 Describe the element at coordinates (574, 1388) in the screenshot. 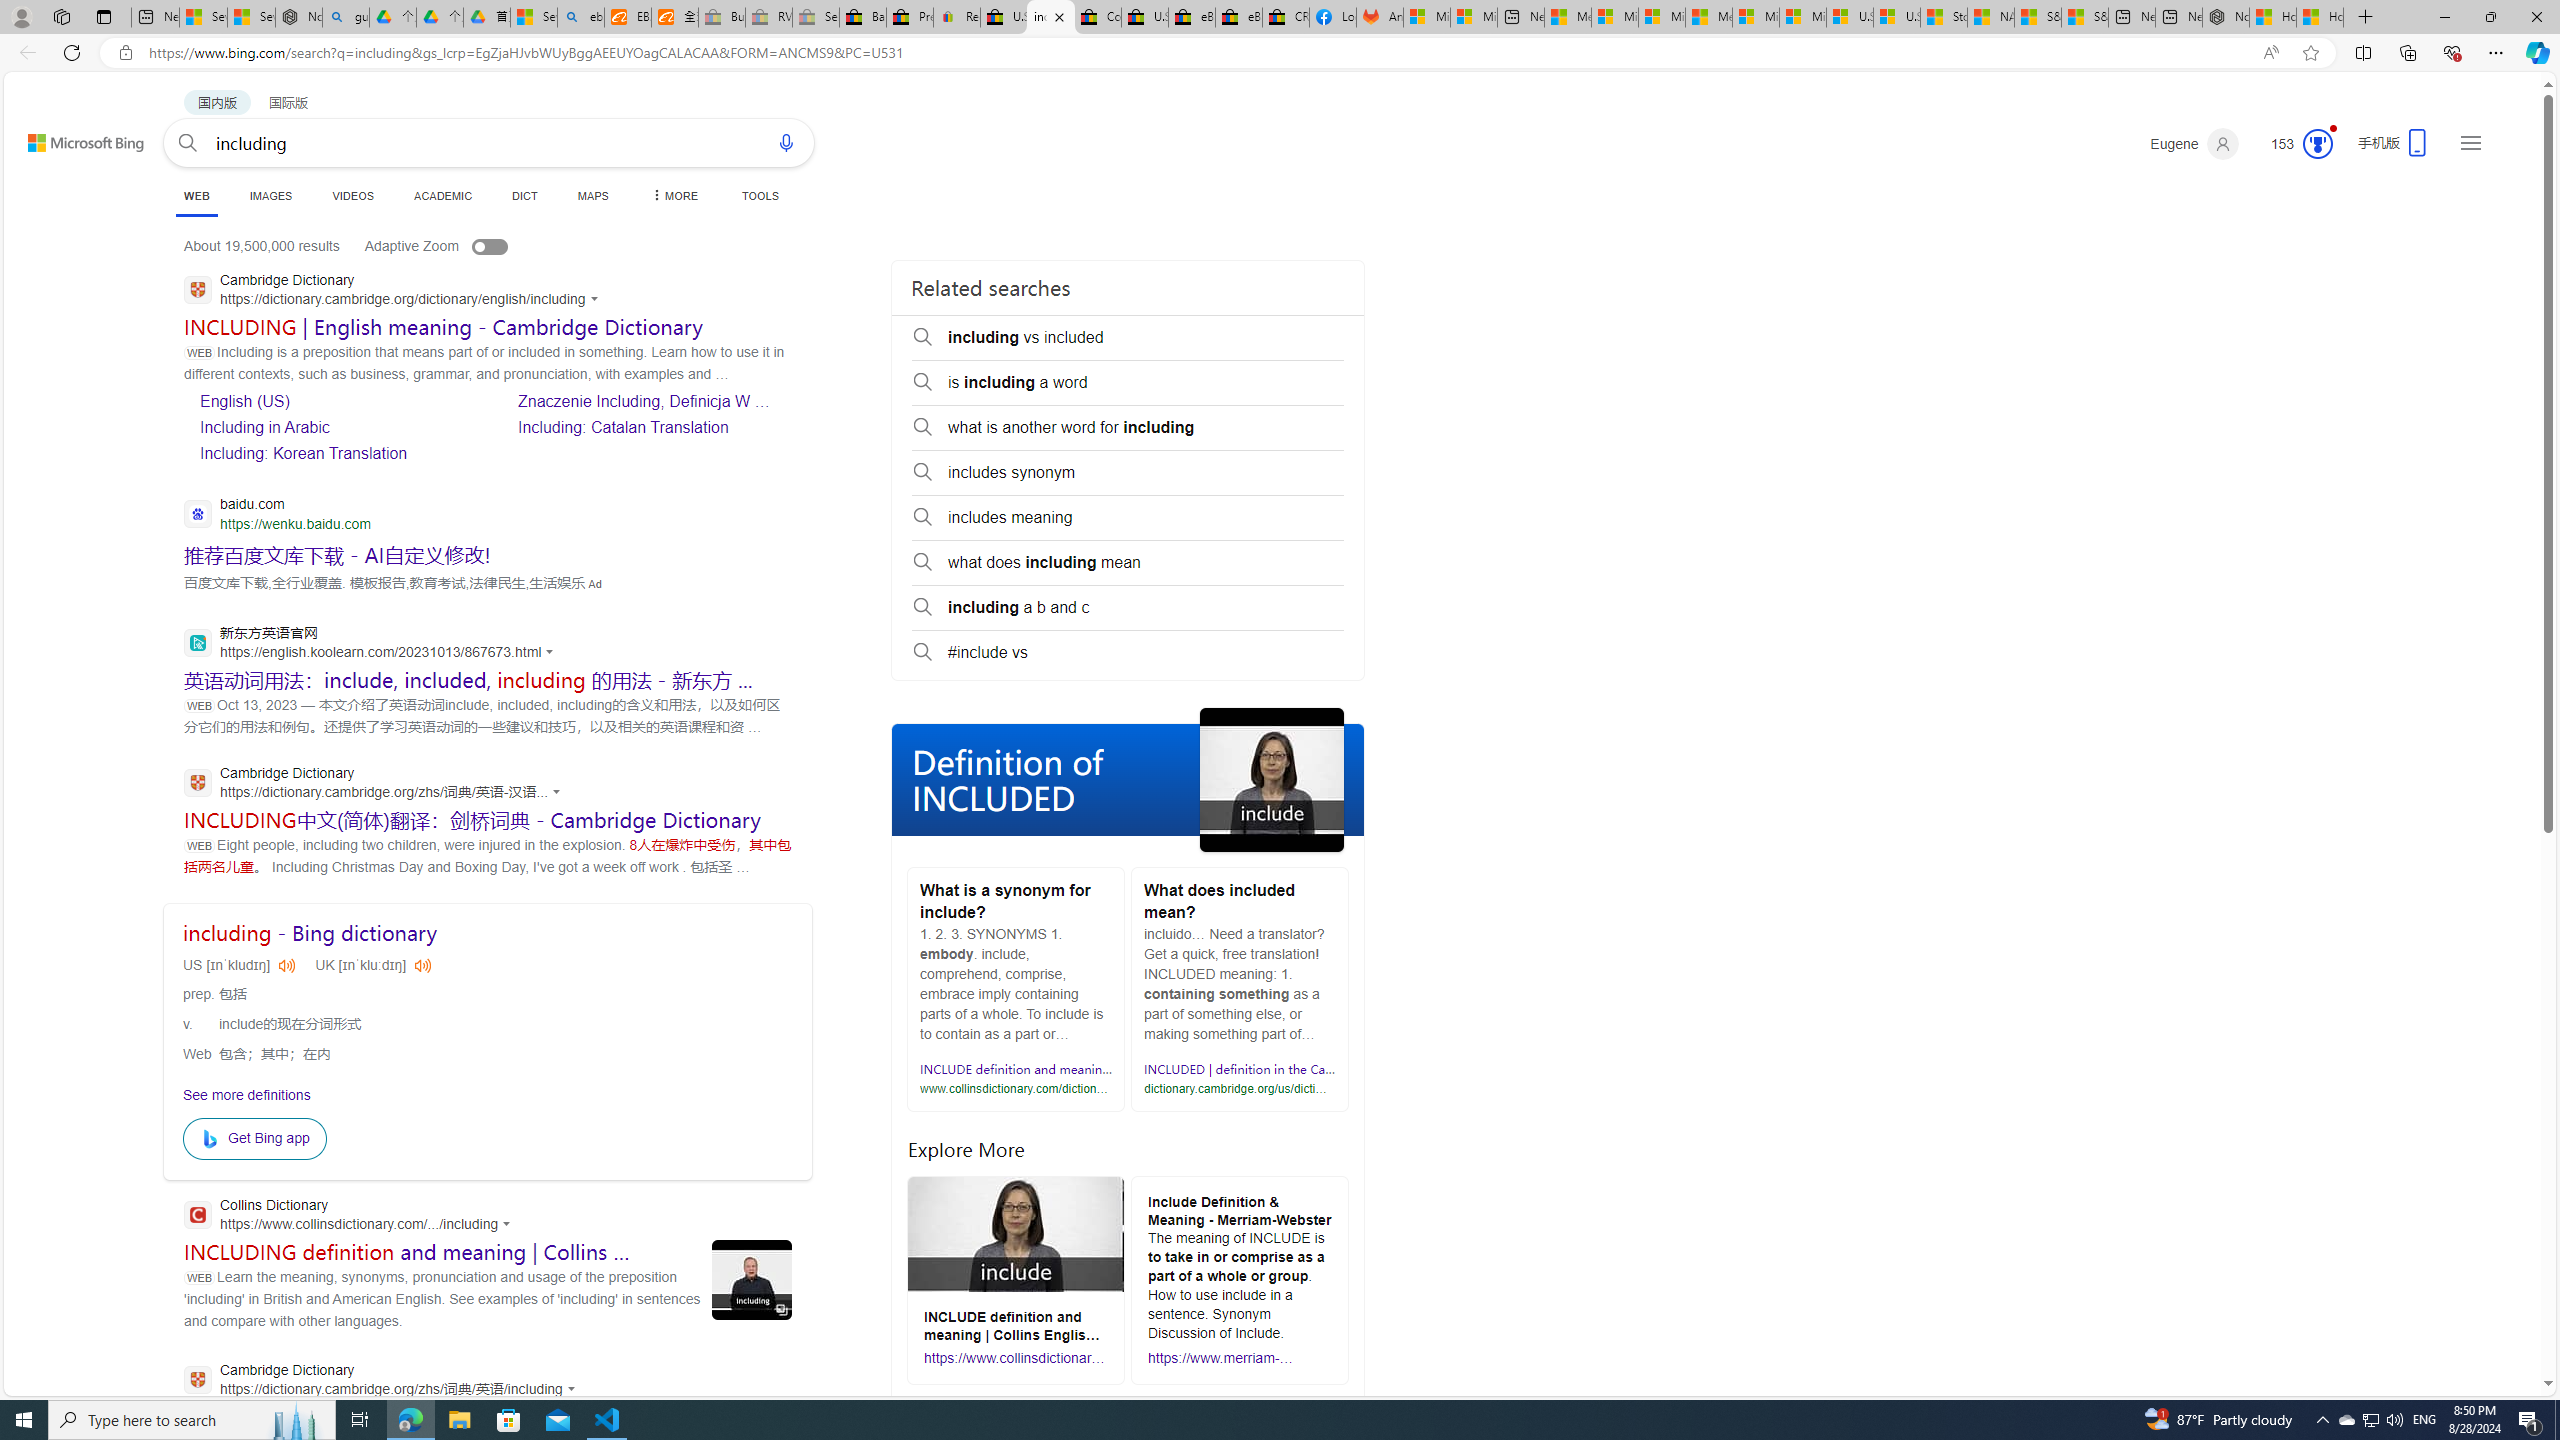

I see `Actions for this site` at that location.